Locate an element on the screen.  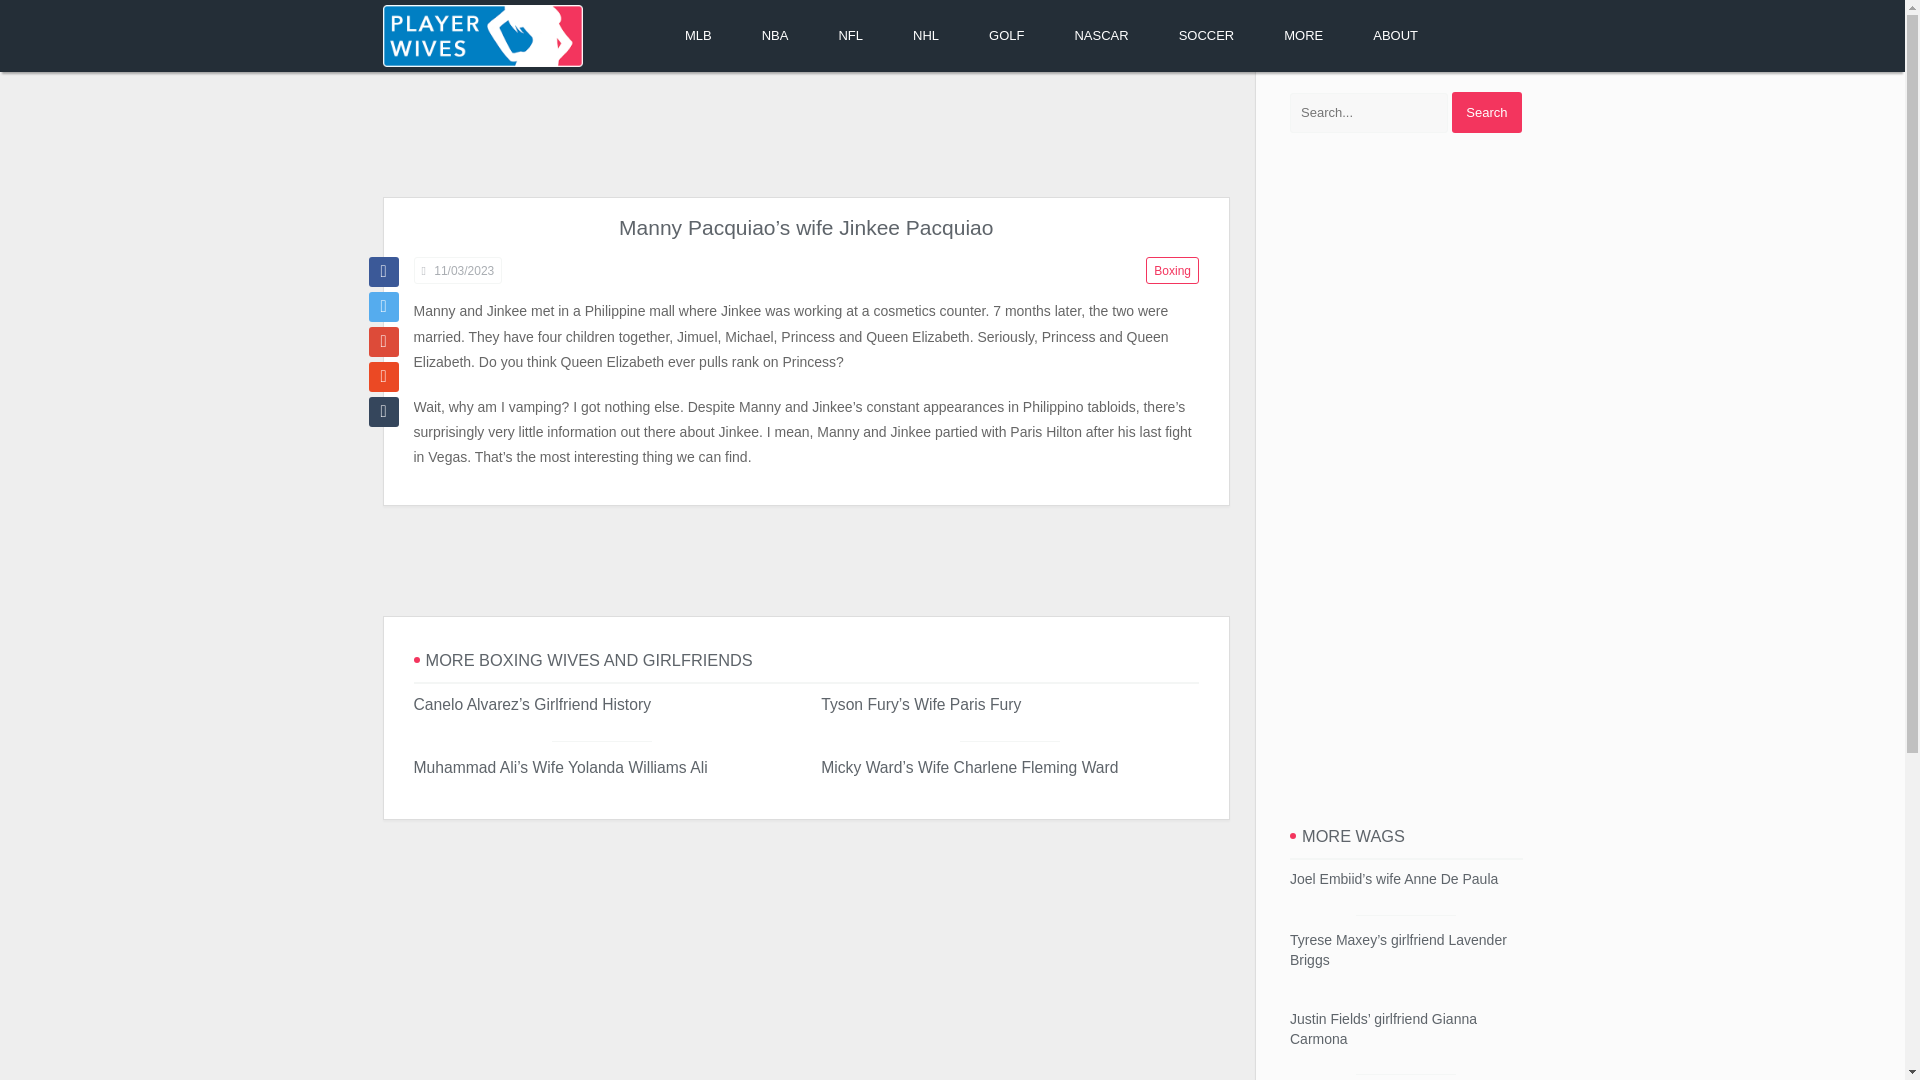
Boxing is located at coordinates (1172, 270).